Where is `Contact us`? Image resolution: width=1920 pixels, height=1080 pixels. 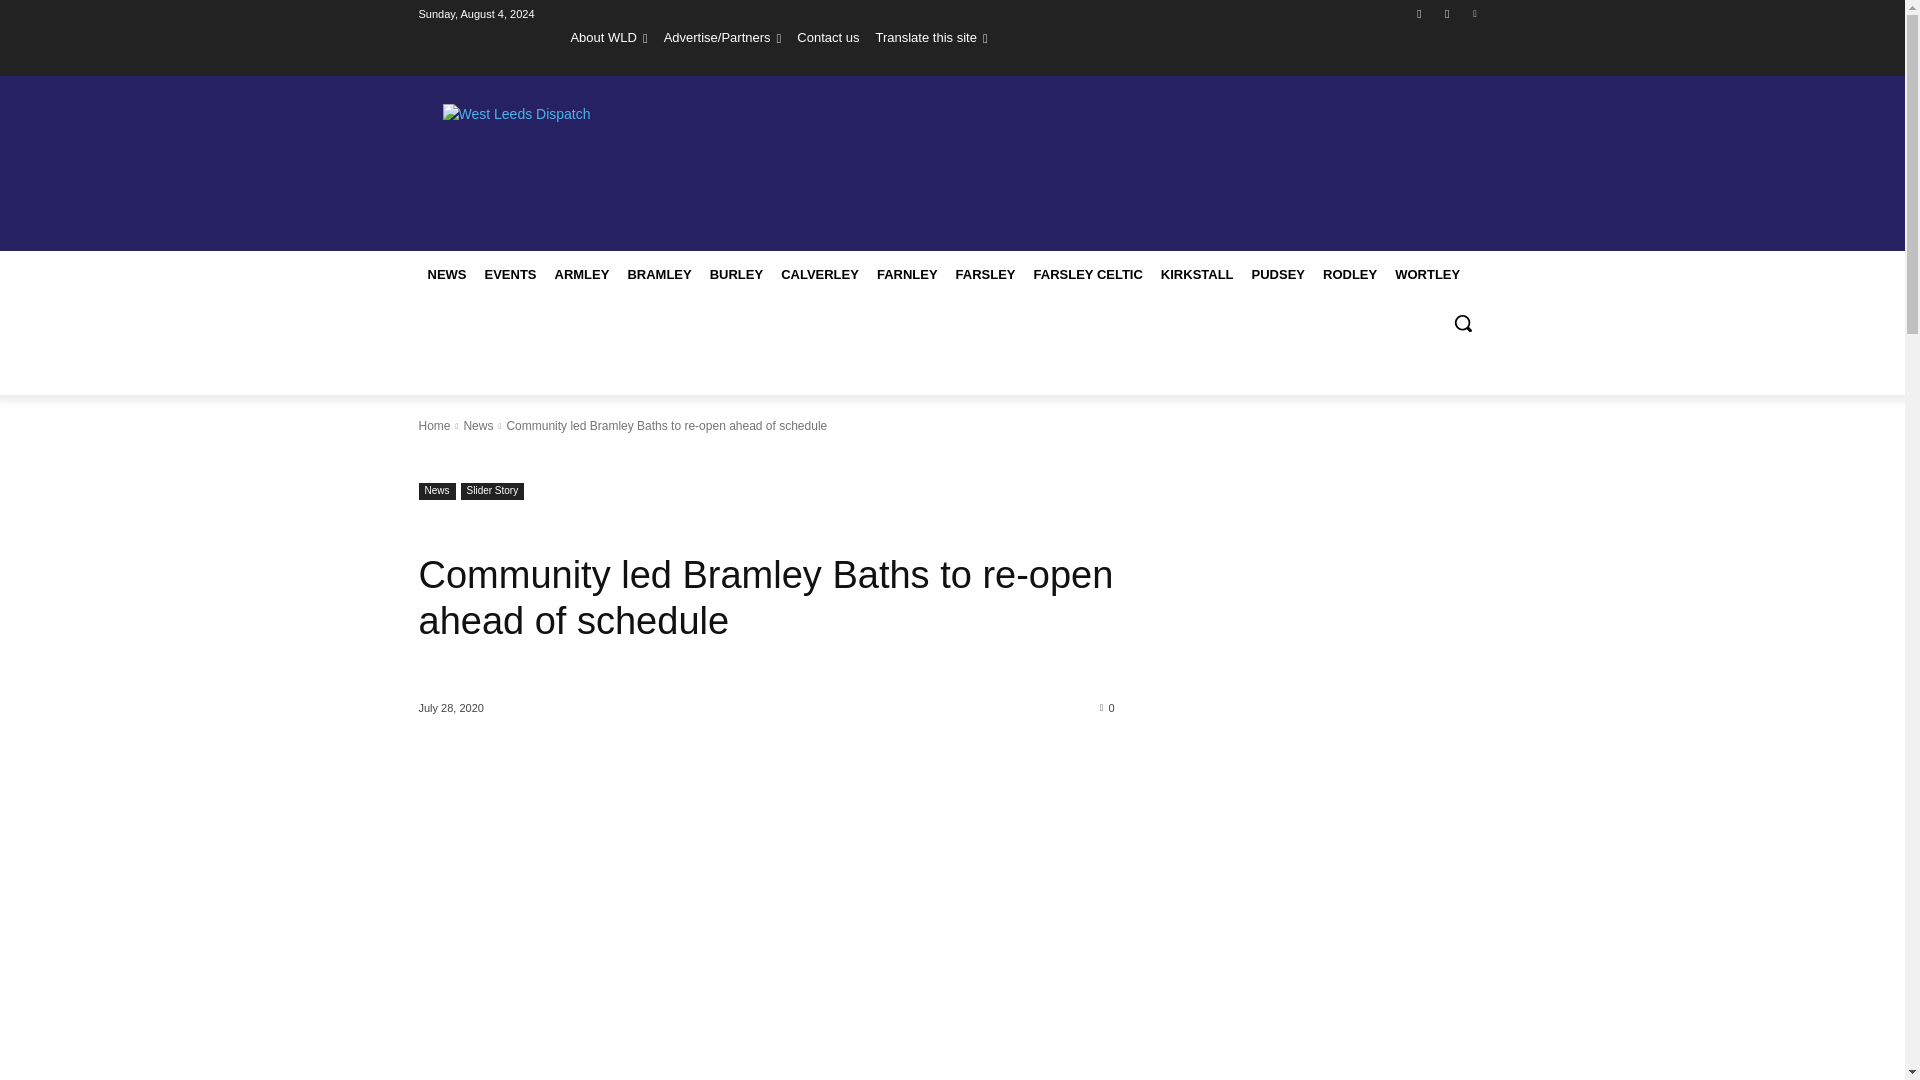 Contact us is located at coordinates (827, 37).